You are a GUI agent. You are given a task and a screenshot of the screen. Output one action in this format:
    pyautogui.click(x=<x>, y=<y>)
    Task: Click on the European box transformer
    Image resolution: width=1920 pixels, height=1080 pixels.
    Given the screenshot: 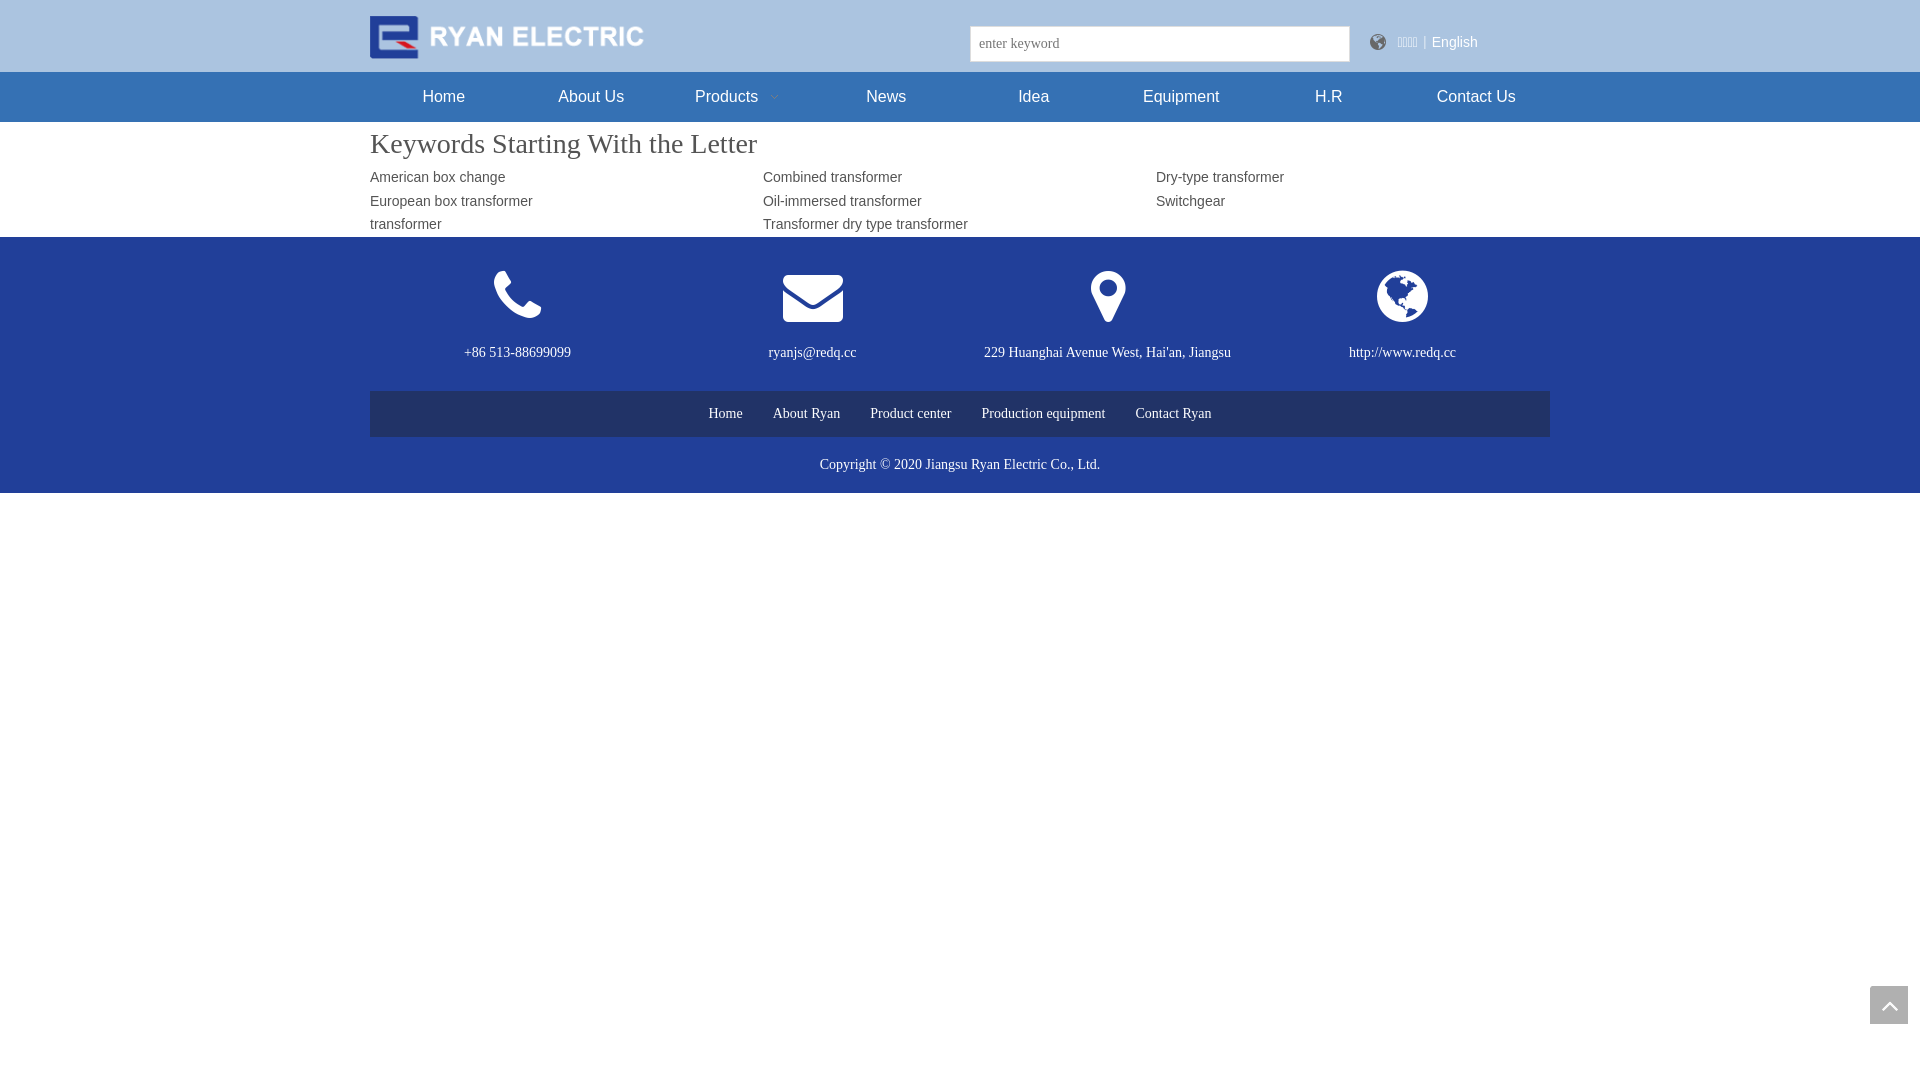 What is the action you would take?
    pyautogui.click(x=452, y=201)
    